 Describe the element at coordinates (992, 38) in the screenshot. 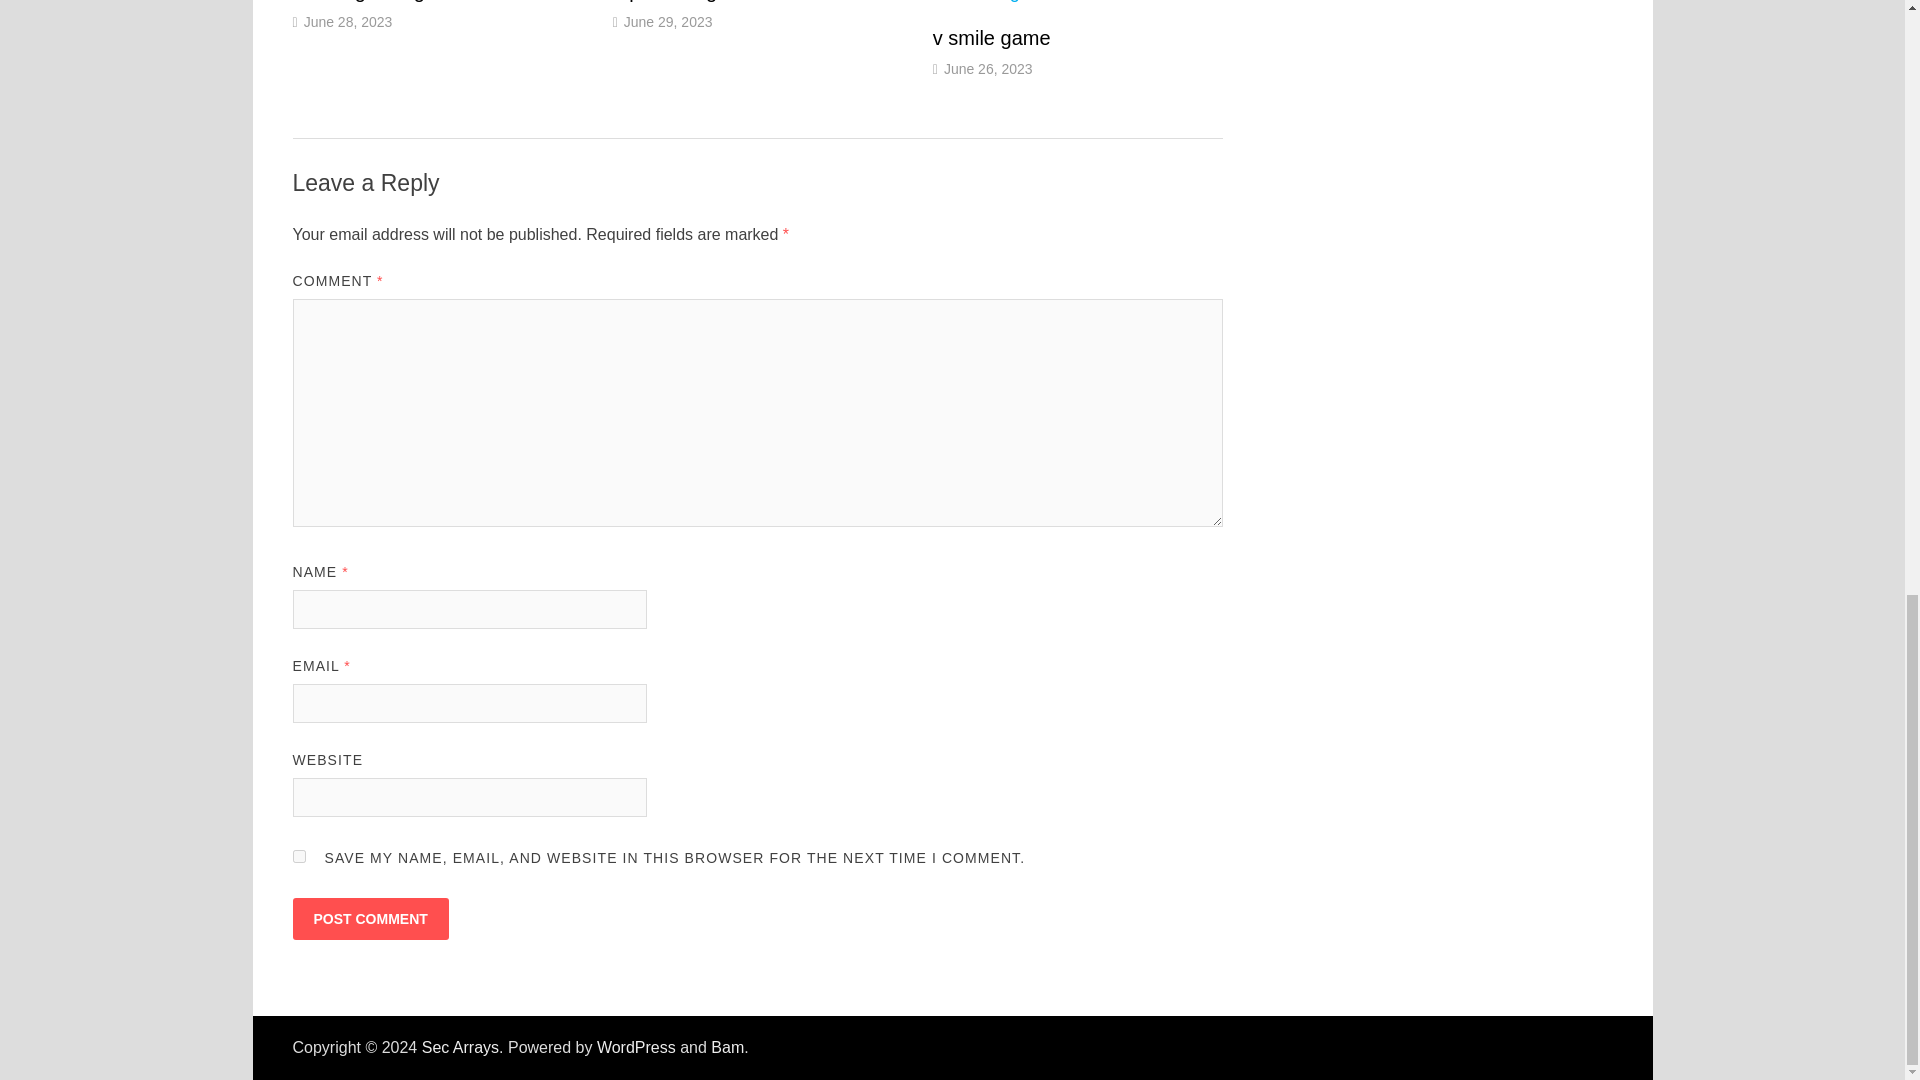

I see `v smile game` at that location.